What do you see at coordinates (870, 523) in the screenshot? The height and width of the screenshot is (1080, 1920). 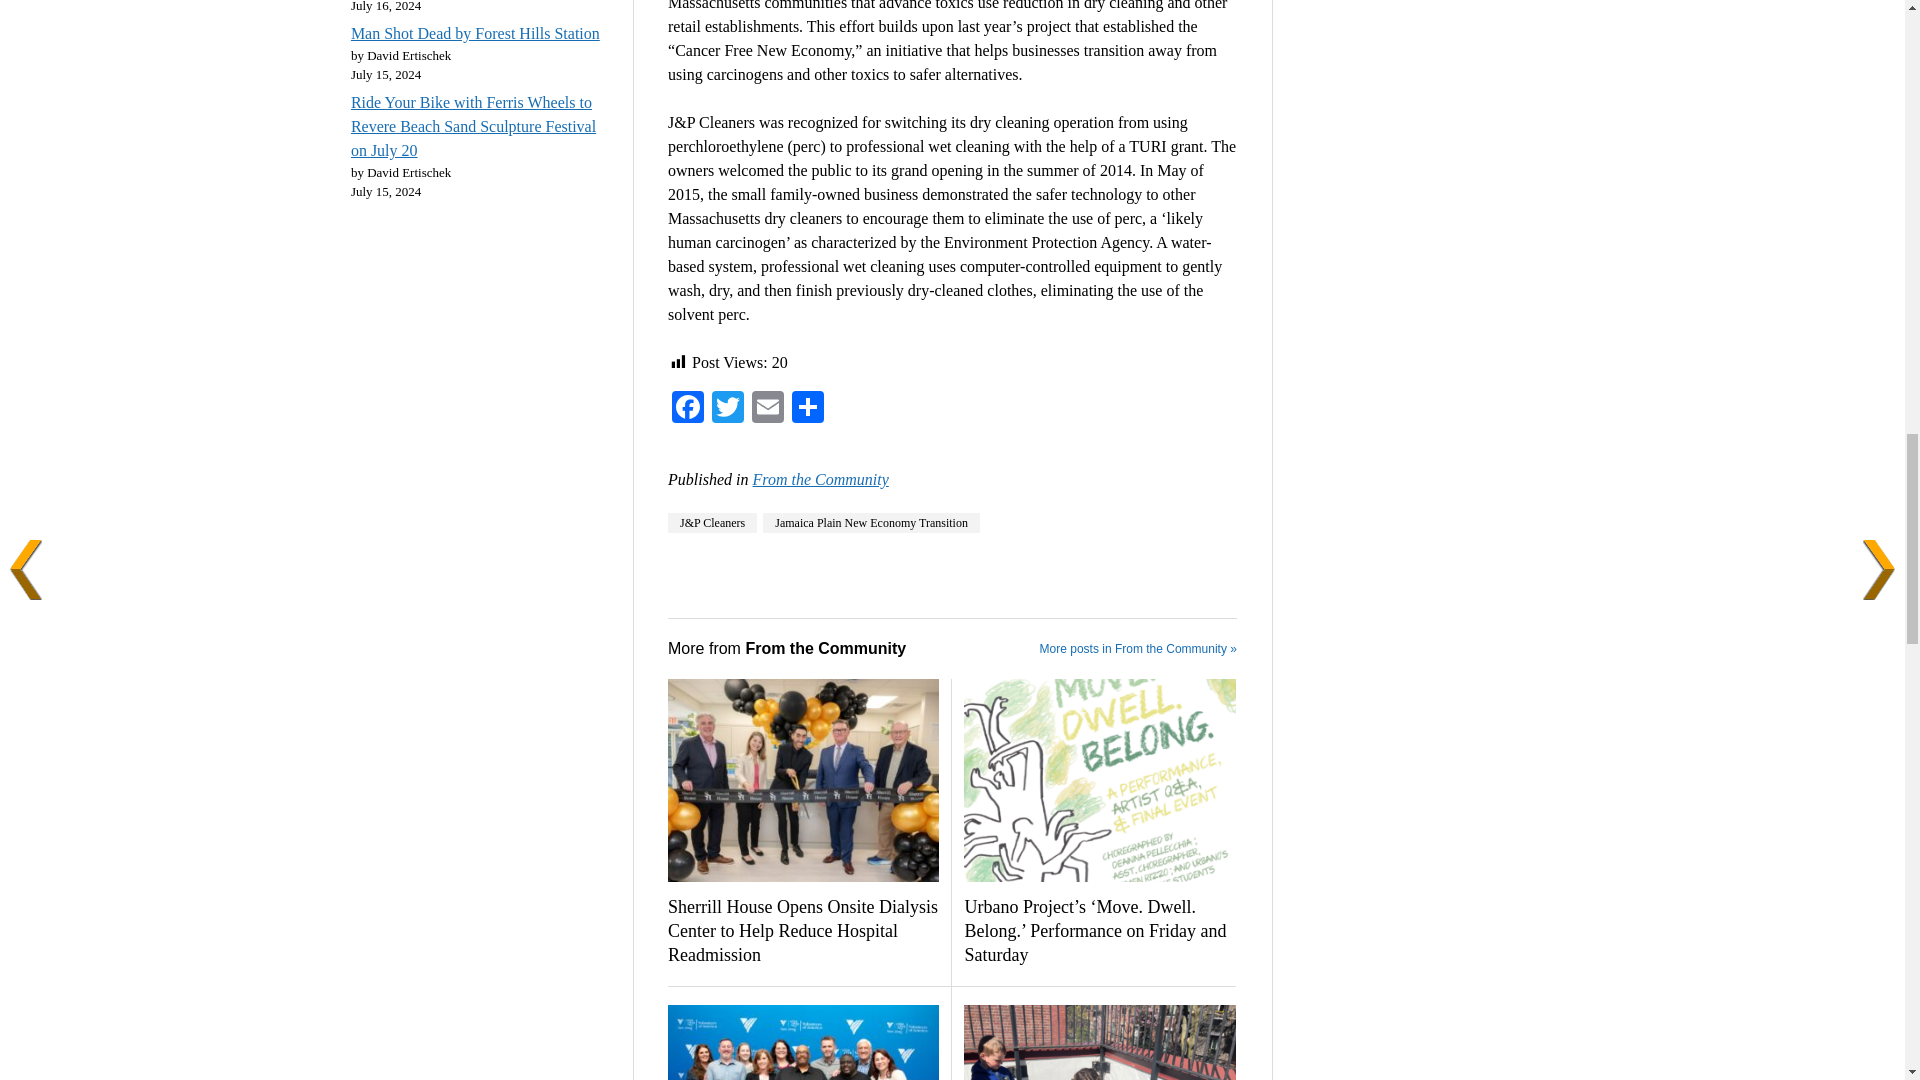 I see `View all posts tagged Jamaica Plain New Economy Transition` at bounding box center [870, 523].